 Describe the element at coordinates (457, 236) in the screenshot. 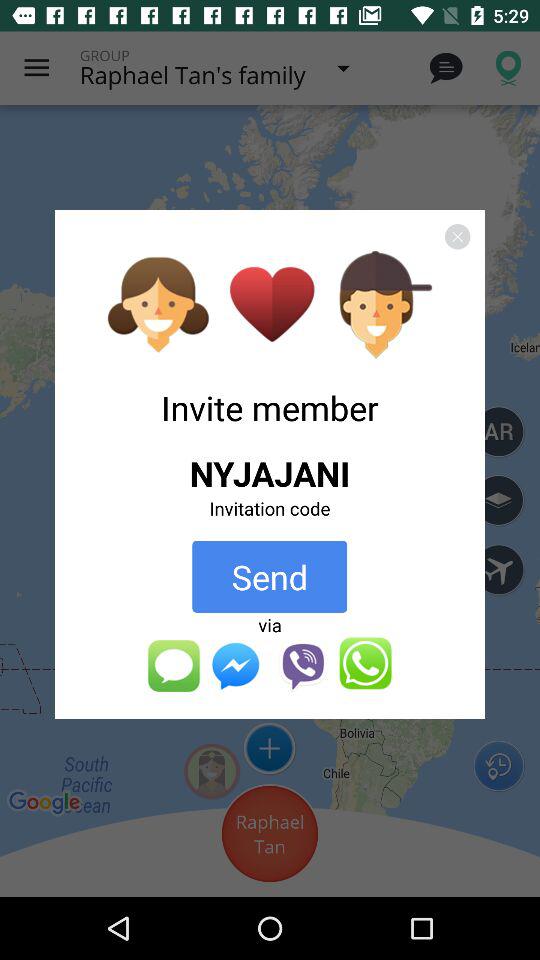

I see `close option` at that location.